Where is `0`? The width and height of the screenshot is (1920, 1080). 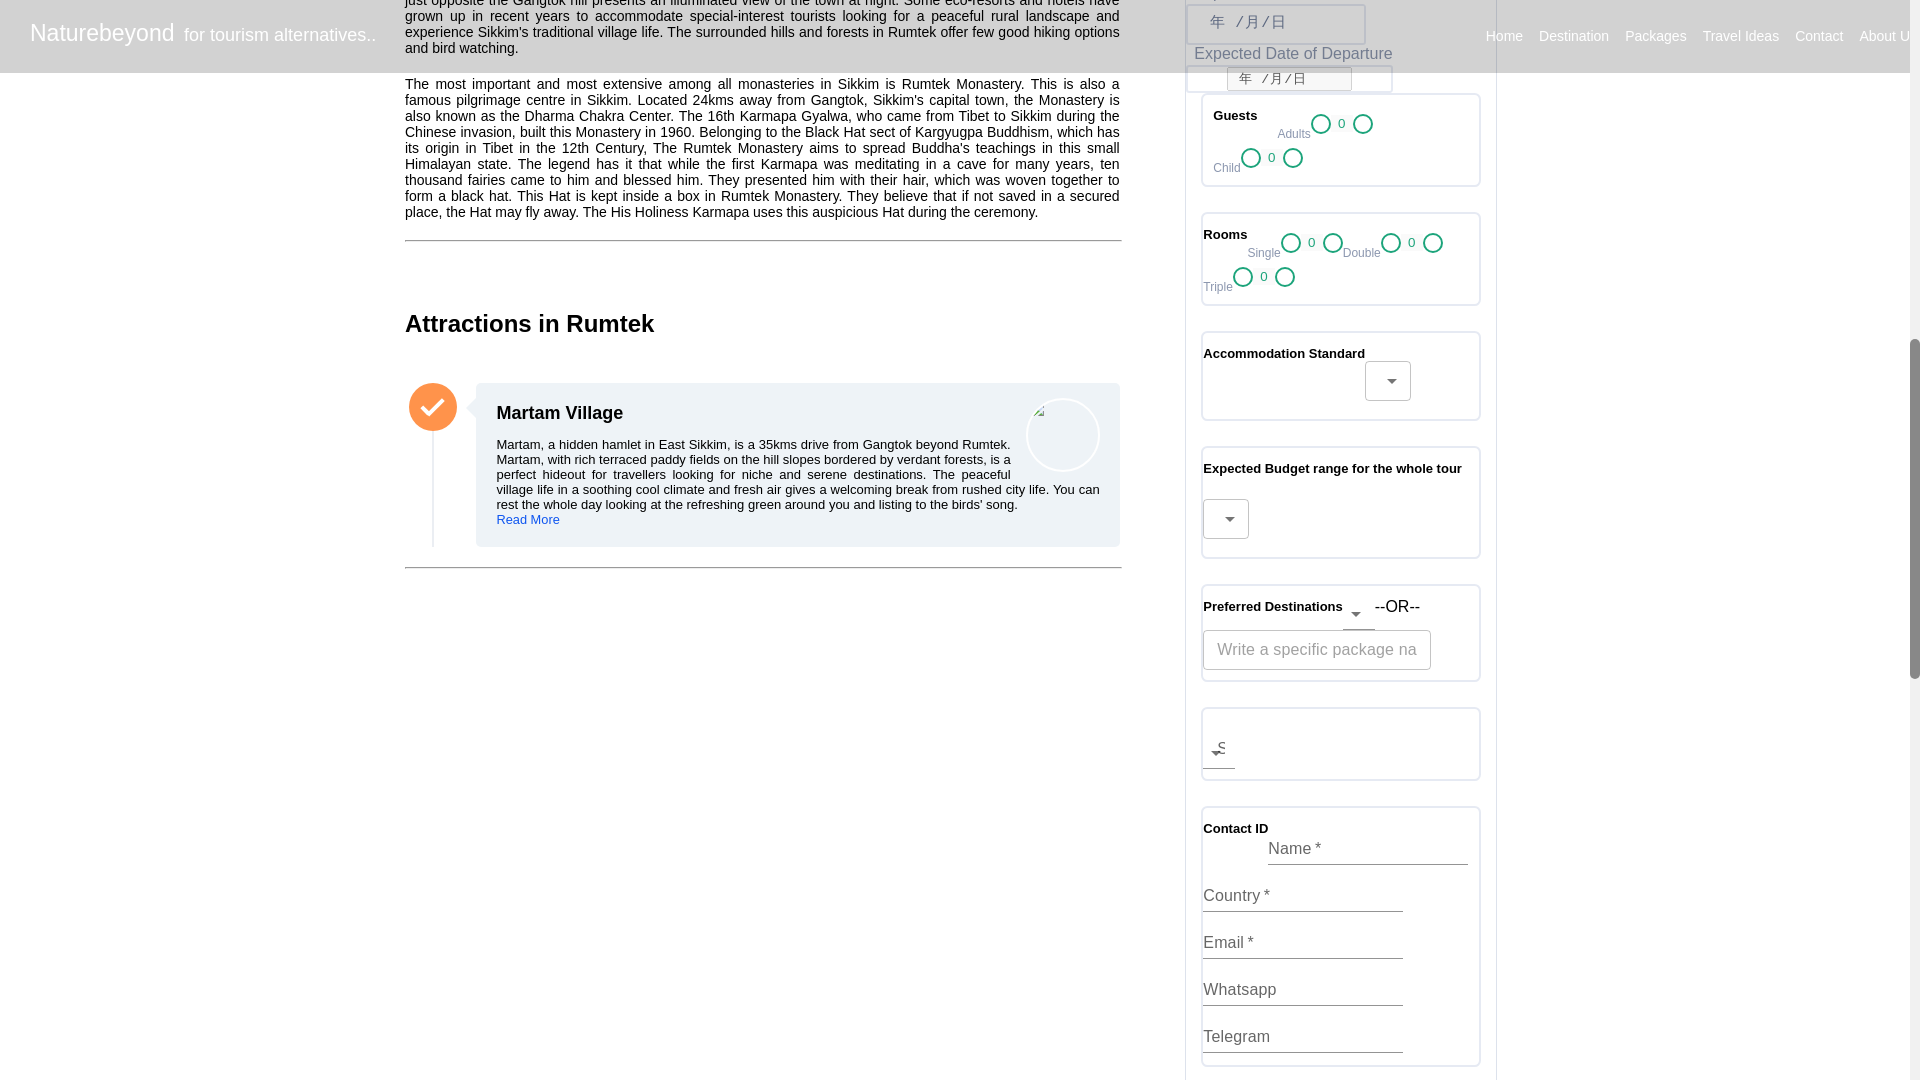 0 is located at coordinates (1312, 242).